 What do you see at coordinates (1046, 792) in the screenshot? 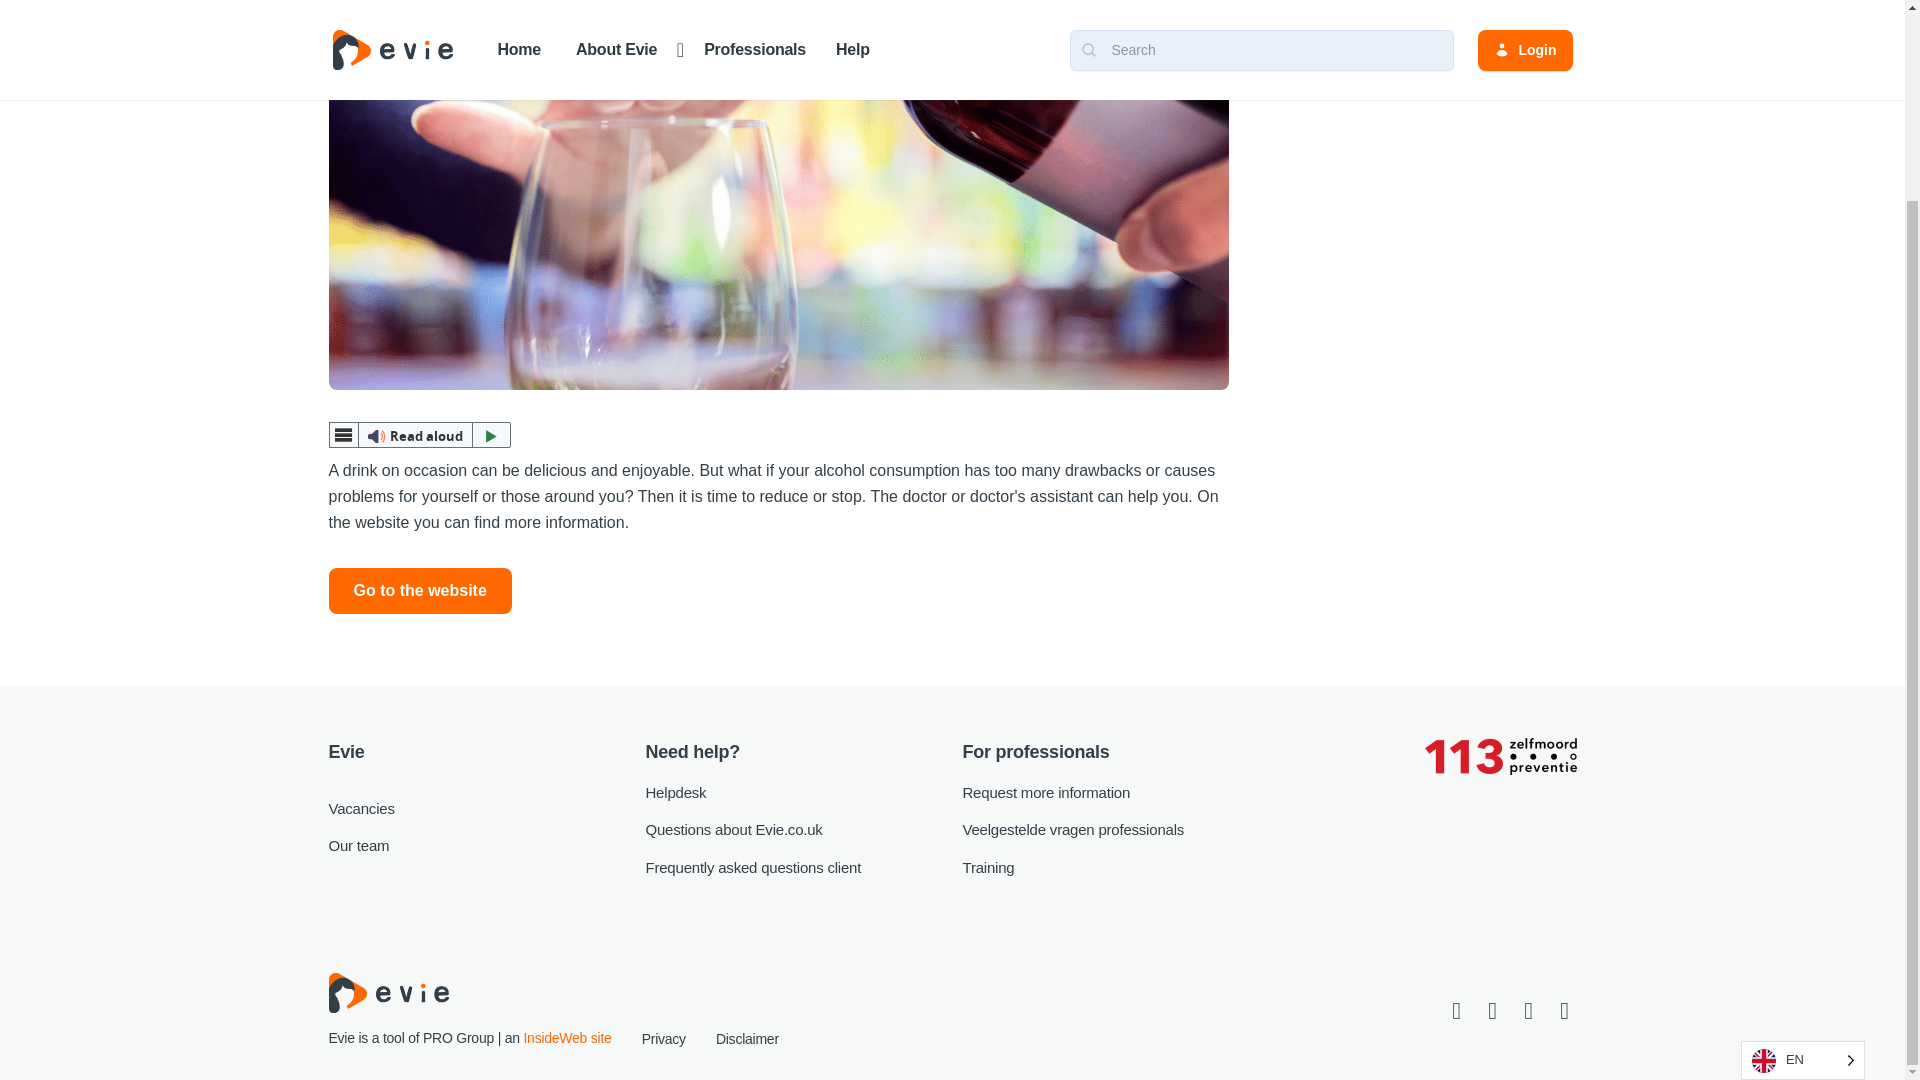
I see `Request more information` at bounding box center [1046, 792].